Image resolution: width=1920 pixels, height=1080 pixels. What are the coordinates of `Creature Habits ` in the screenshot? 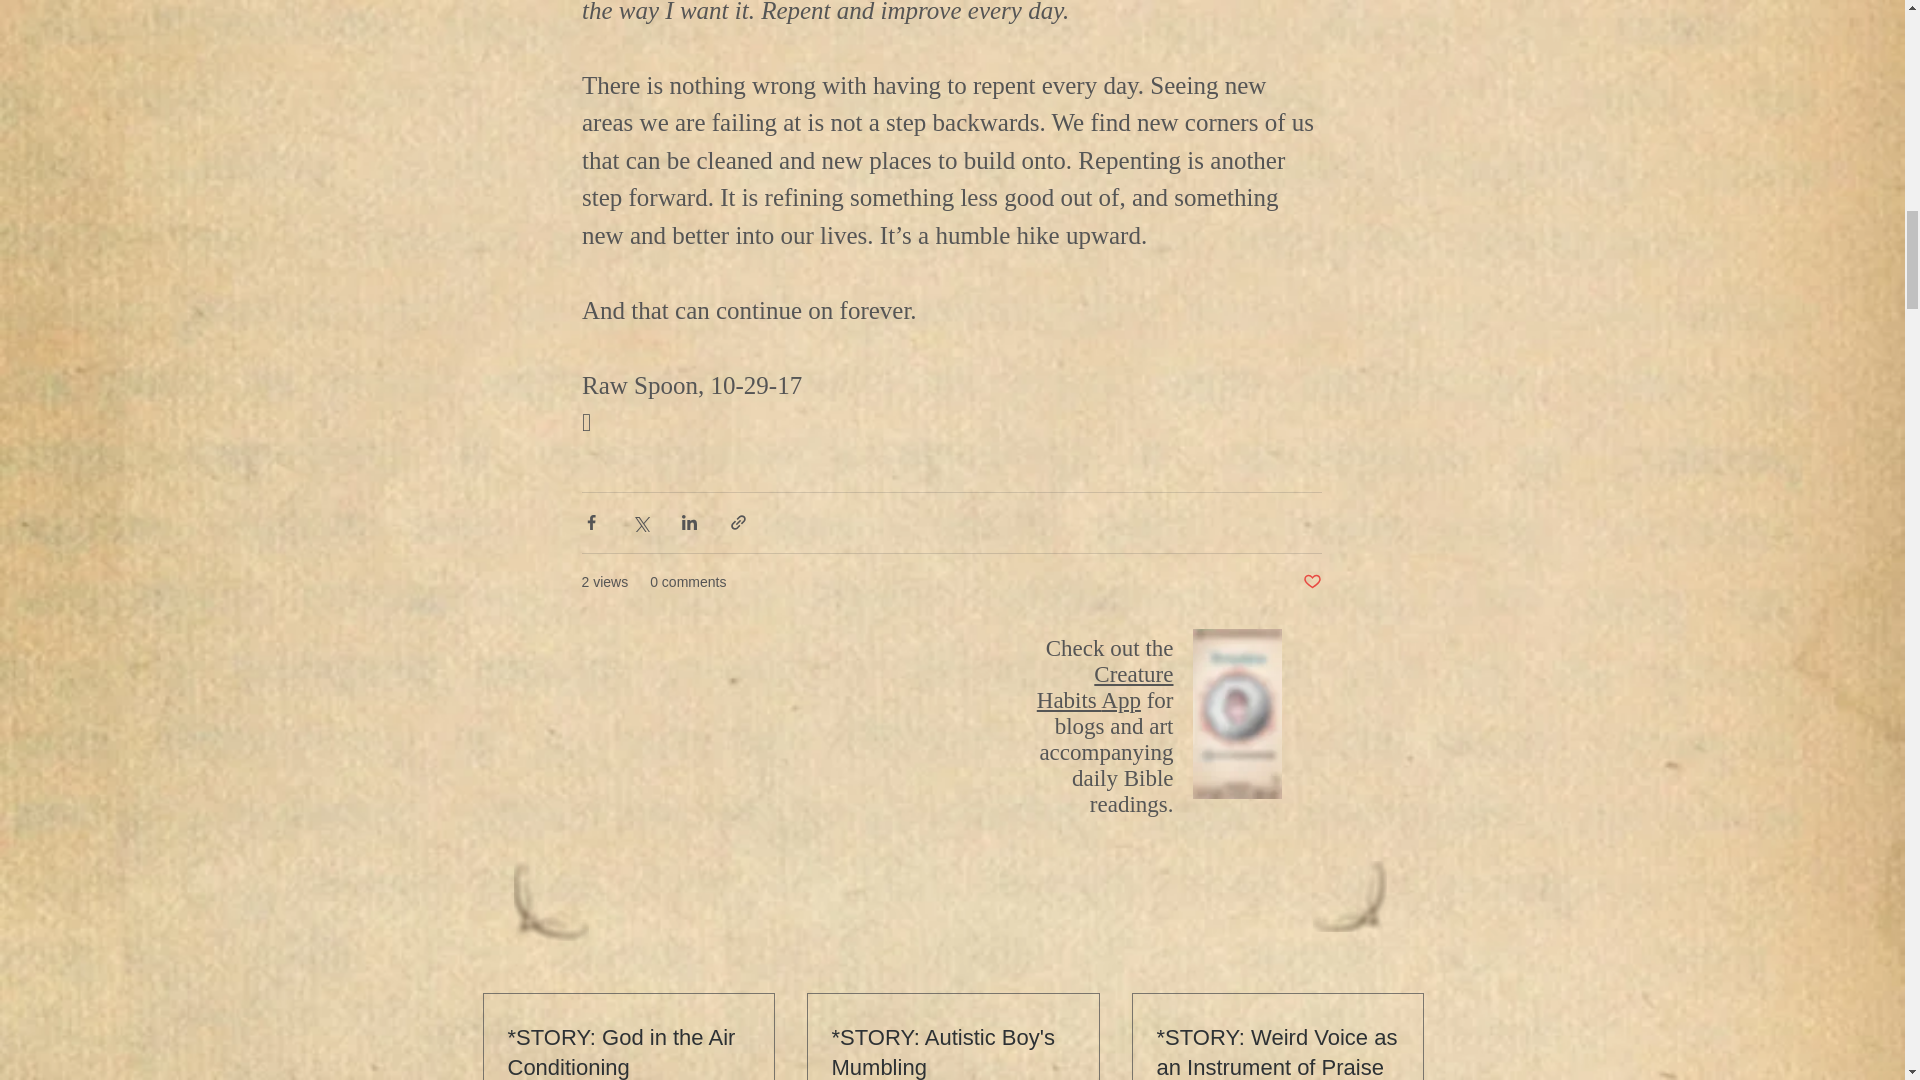 It's located at (1104, 687).